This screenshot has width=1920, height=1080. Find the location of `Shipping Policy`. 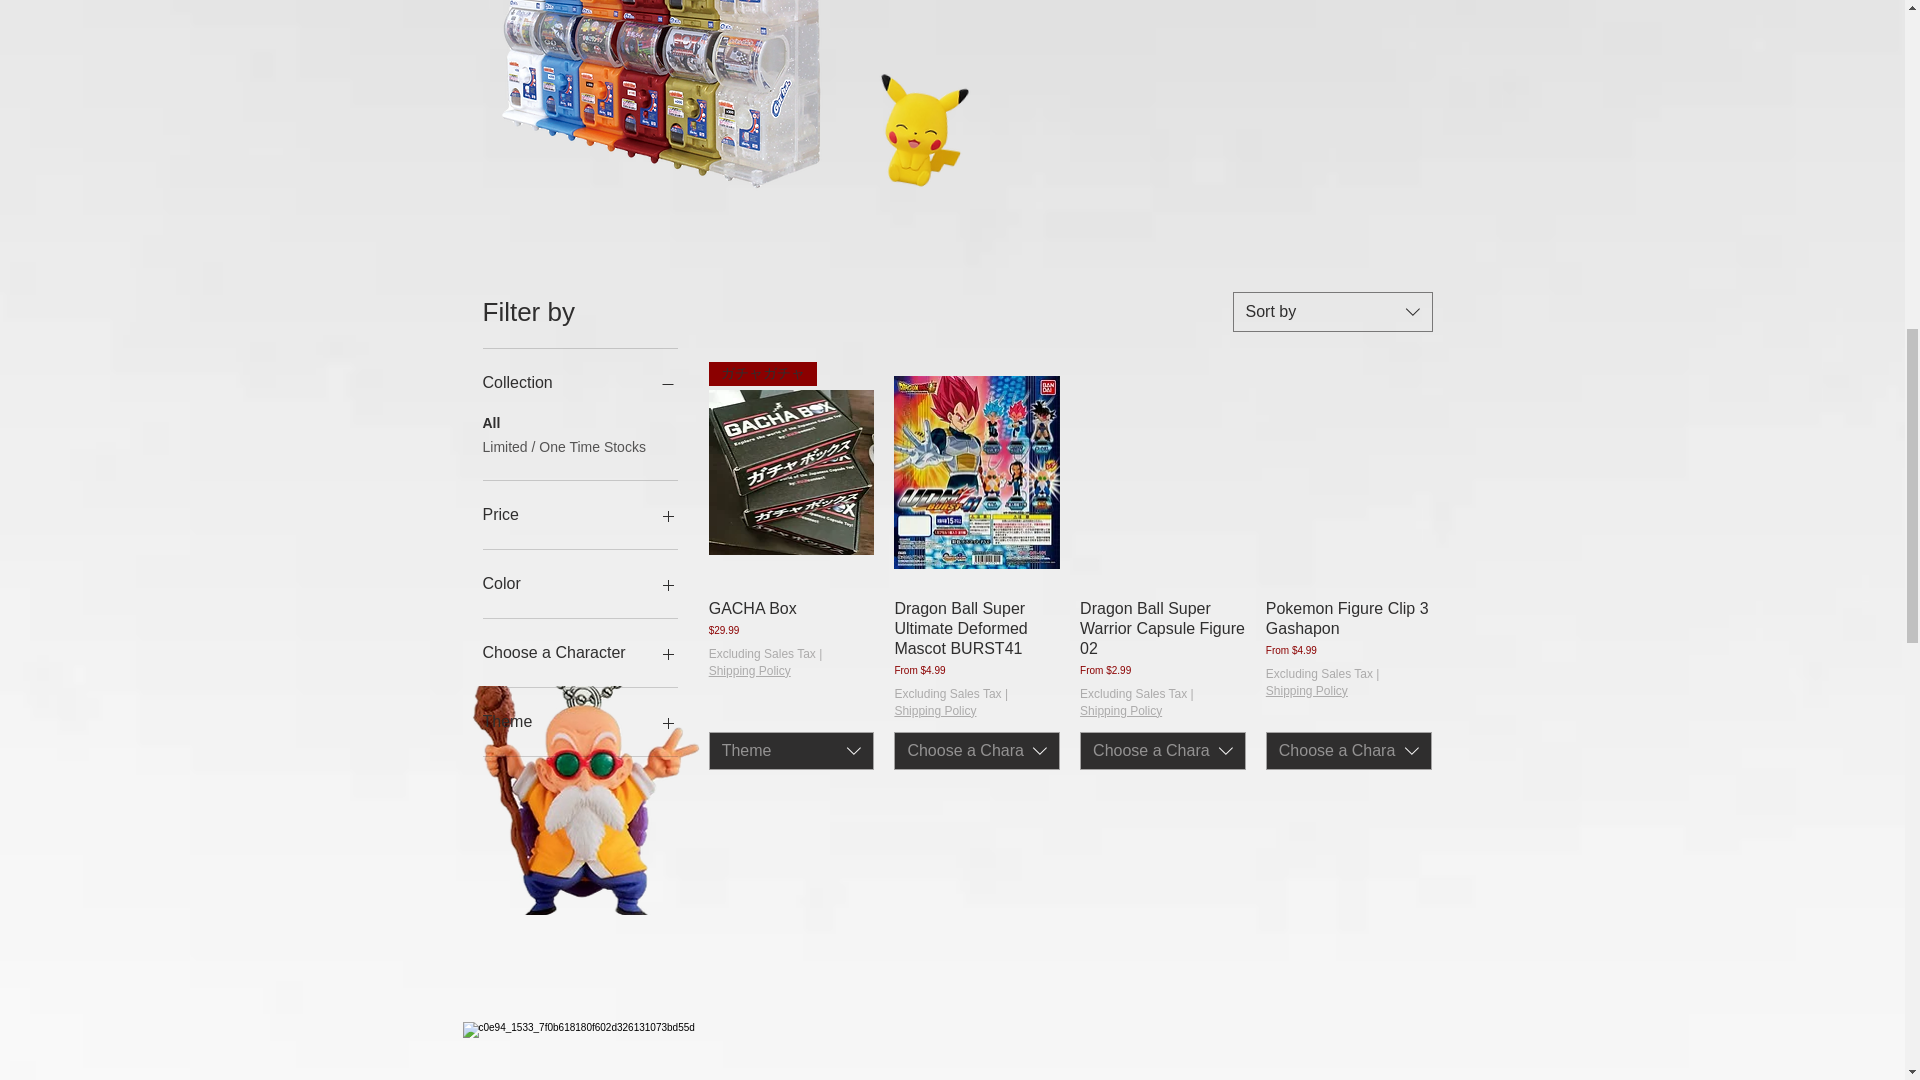

Shipping Policy is located at coordinates (1120, 712).